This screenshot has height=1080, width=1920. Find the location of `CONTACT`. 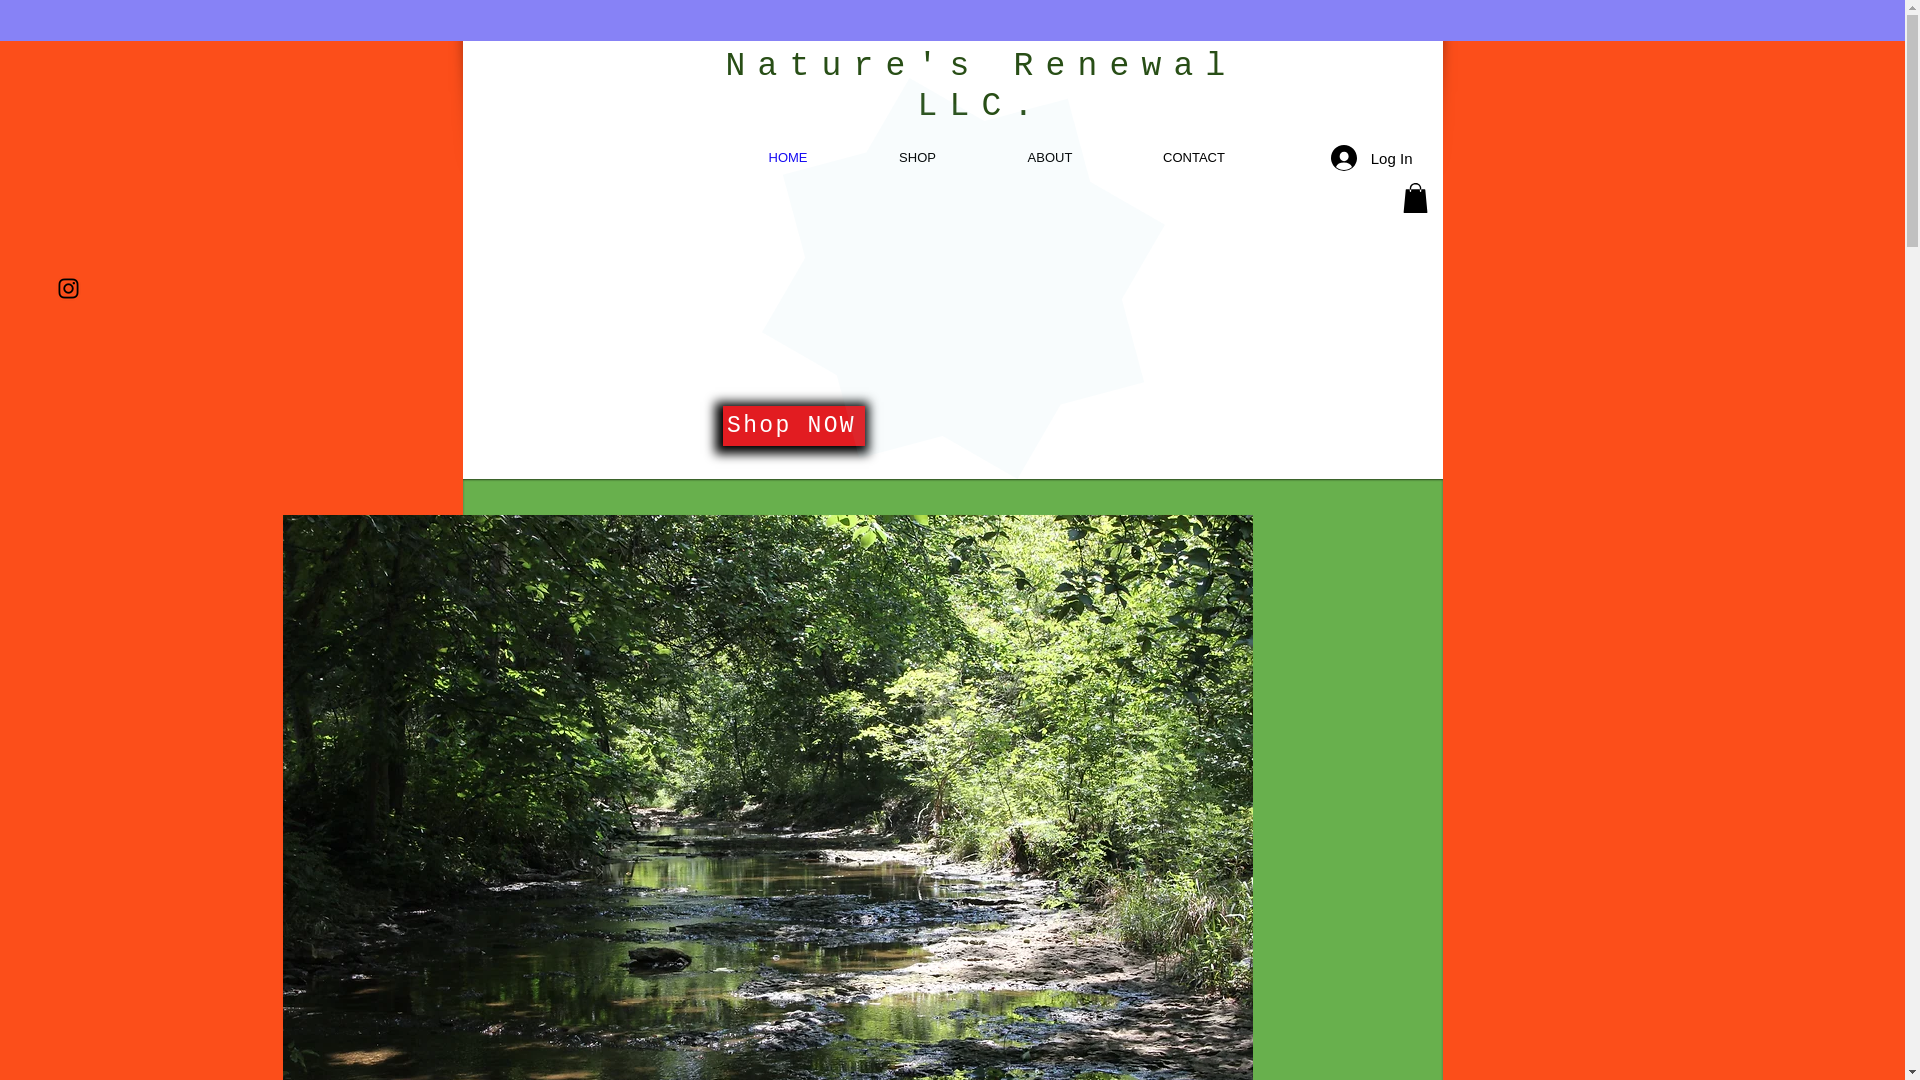

CONTACT is located at coordinates (1193, 157).